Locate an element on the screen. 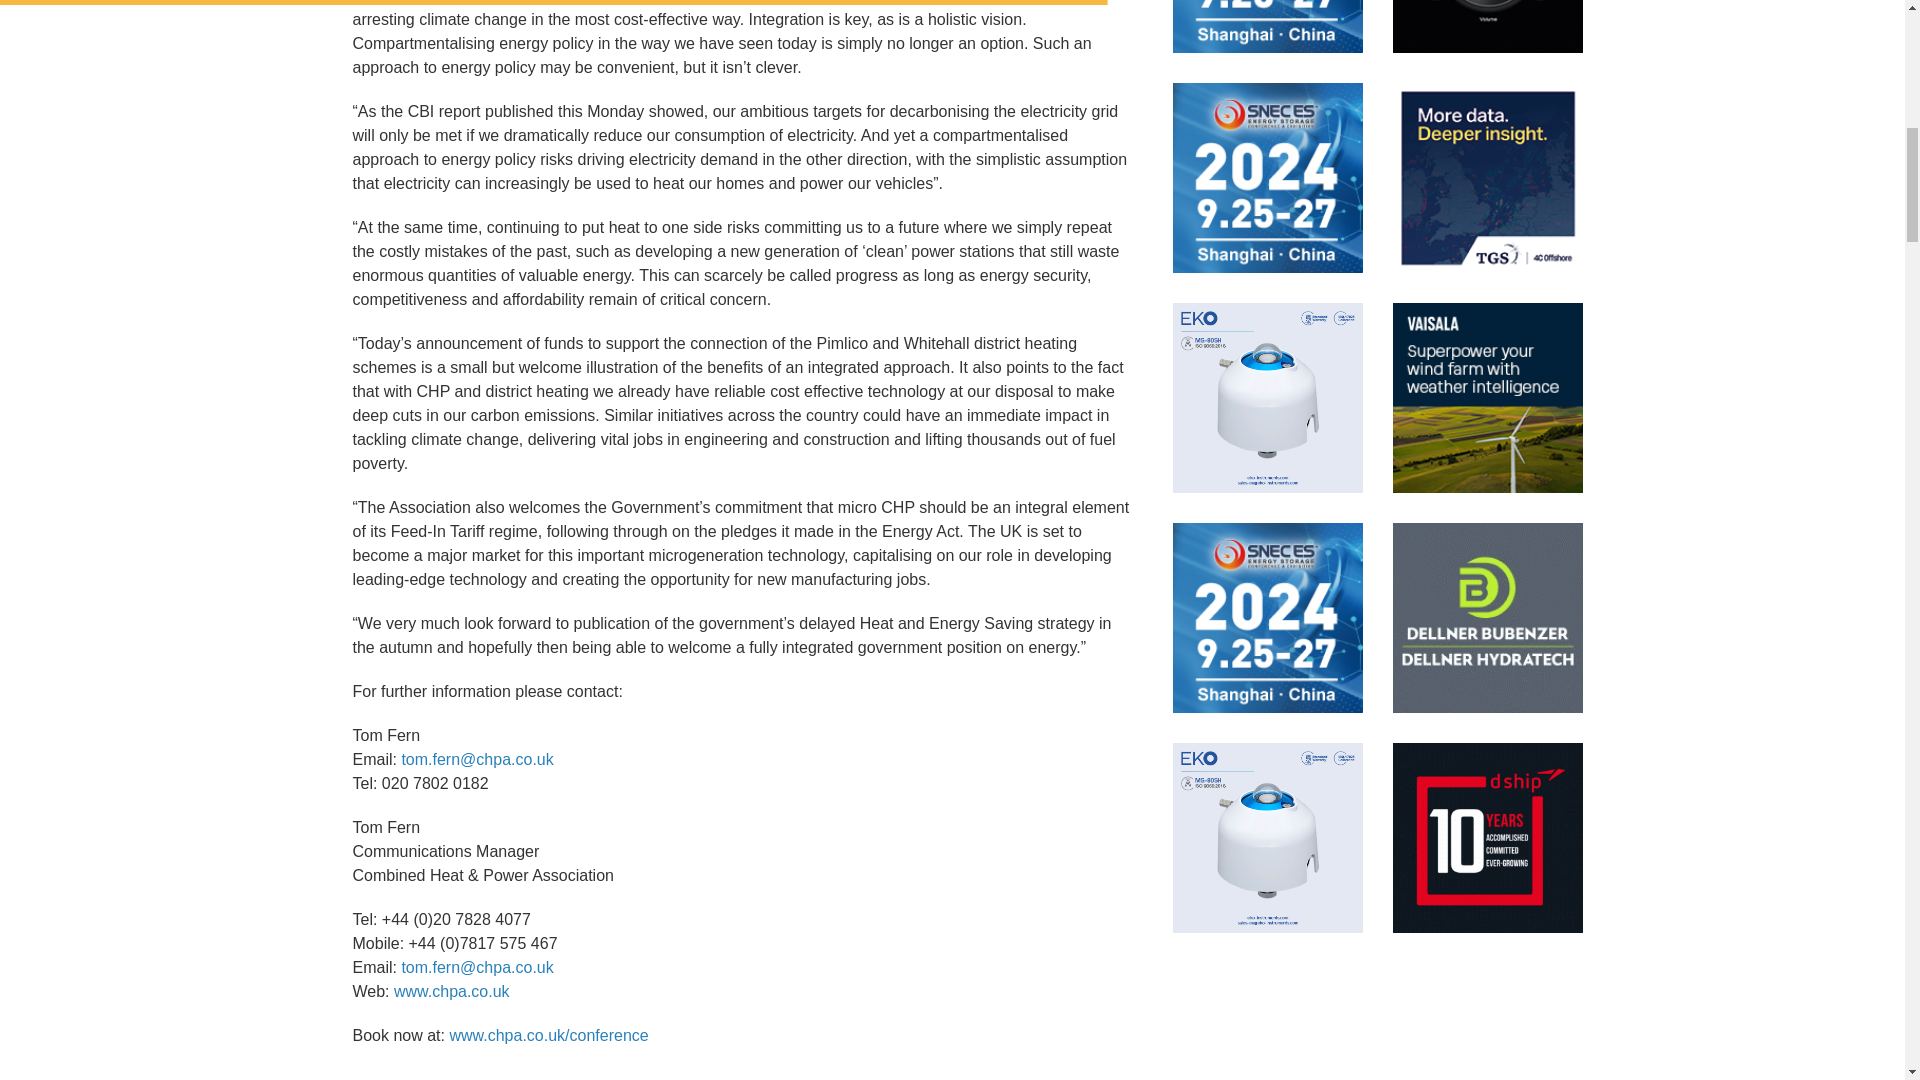 This screenshot has width=1920, height=1080. www.chpa.co.uk is located at coordinates (452, 991).